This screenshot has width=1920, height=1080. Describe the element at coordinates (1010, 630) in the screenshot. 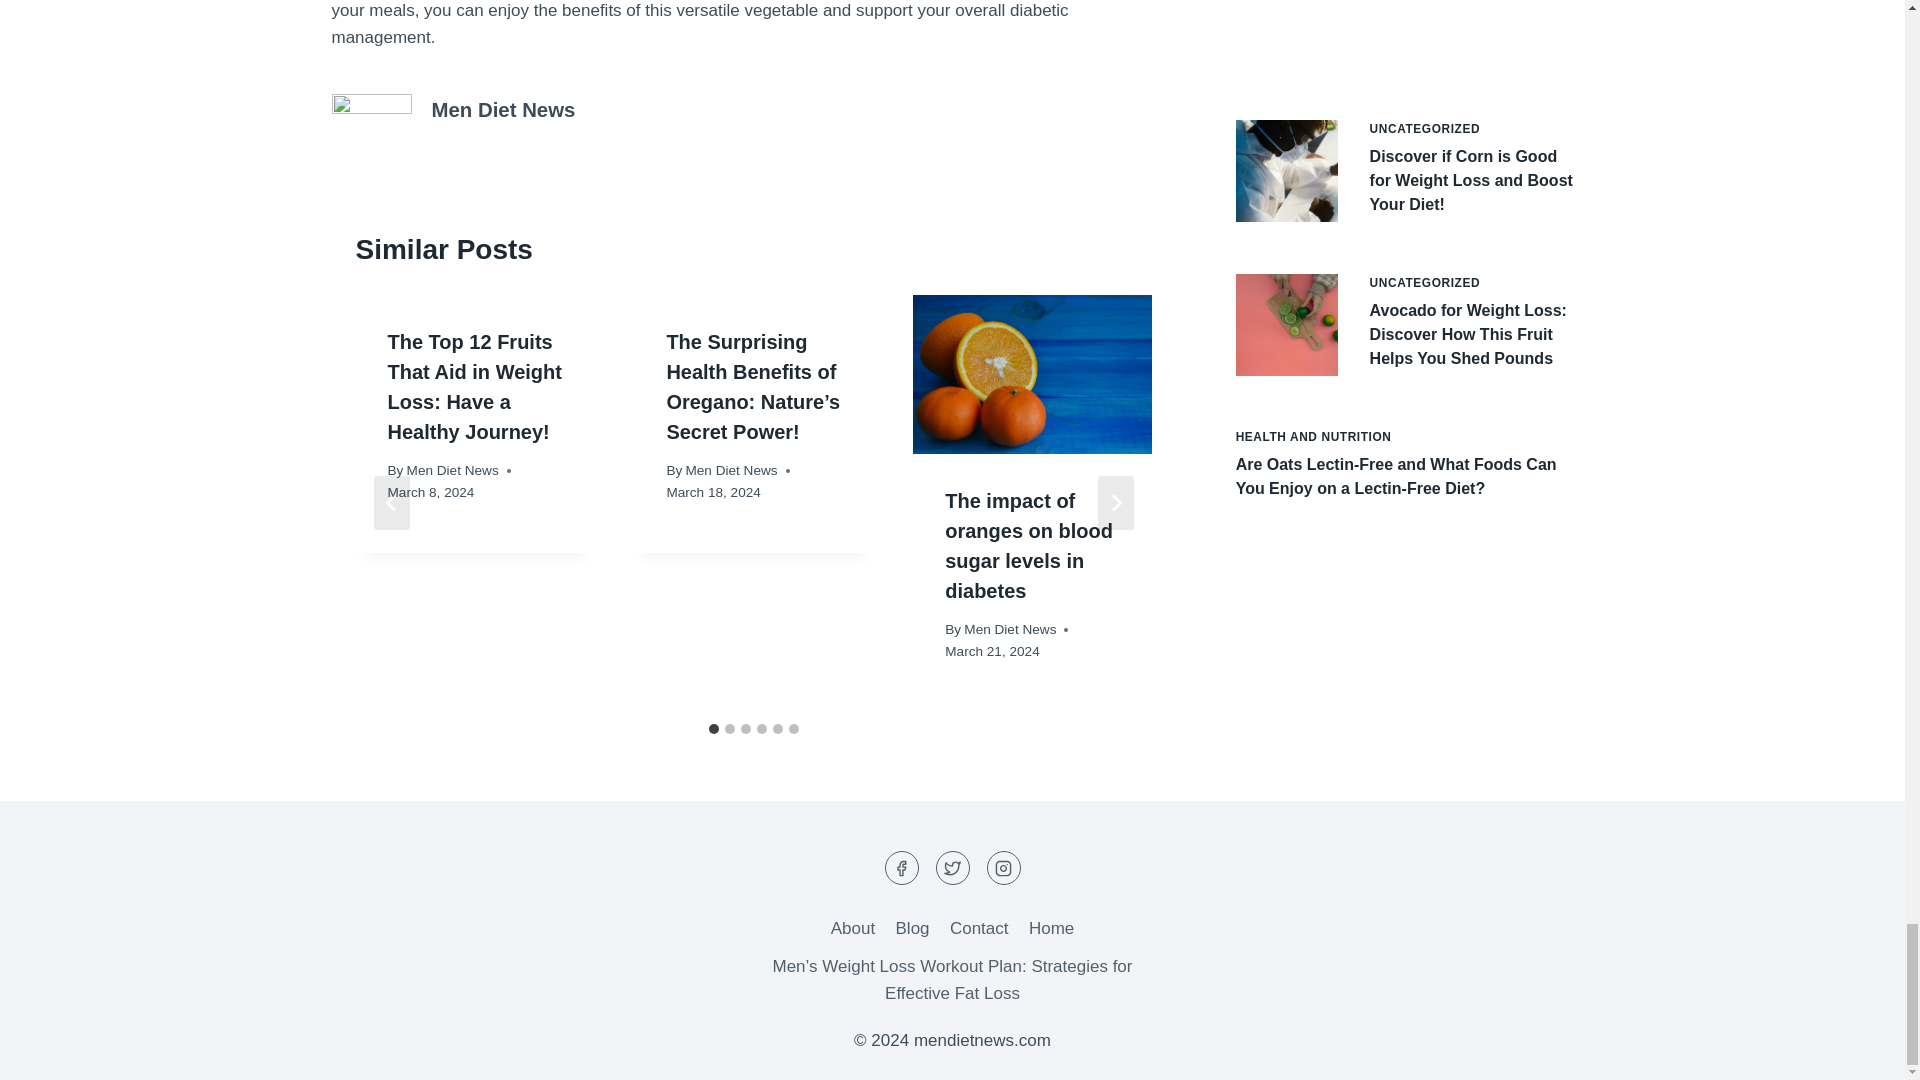

I see `Men Diet News` at that location.